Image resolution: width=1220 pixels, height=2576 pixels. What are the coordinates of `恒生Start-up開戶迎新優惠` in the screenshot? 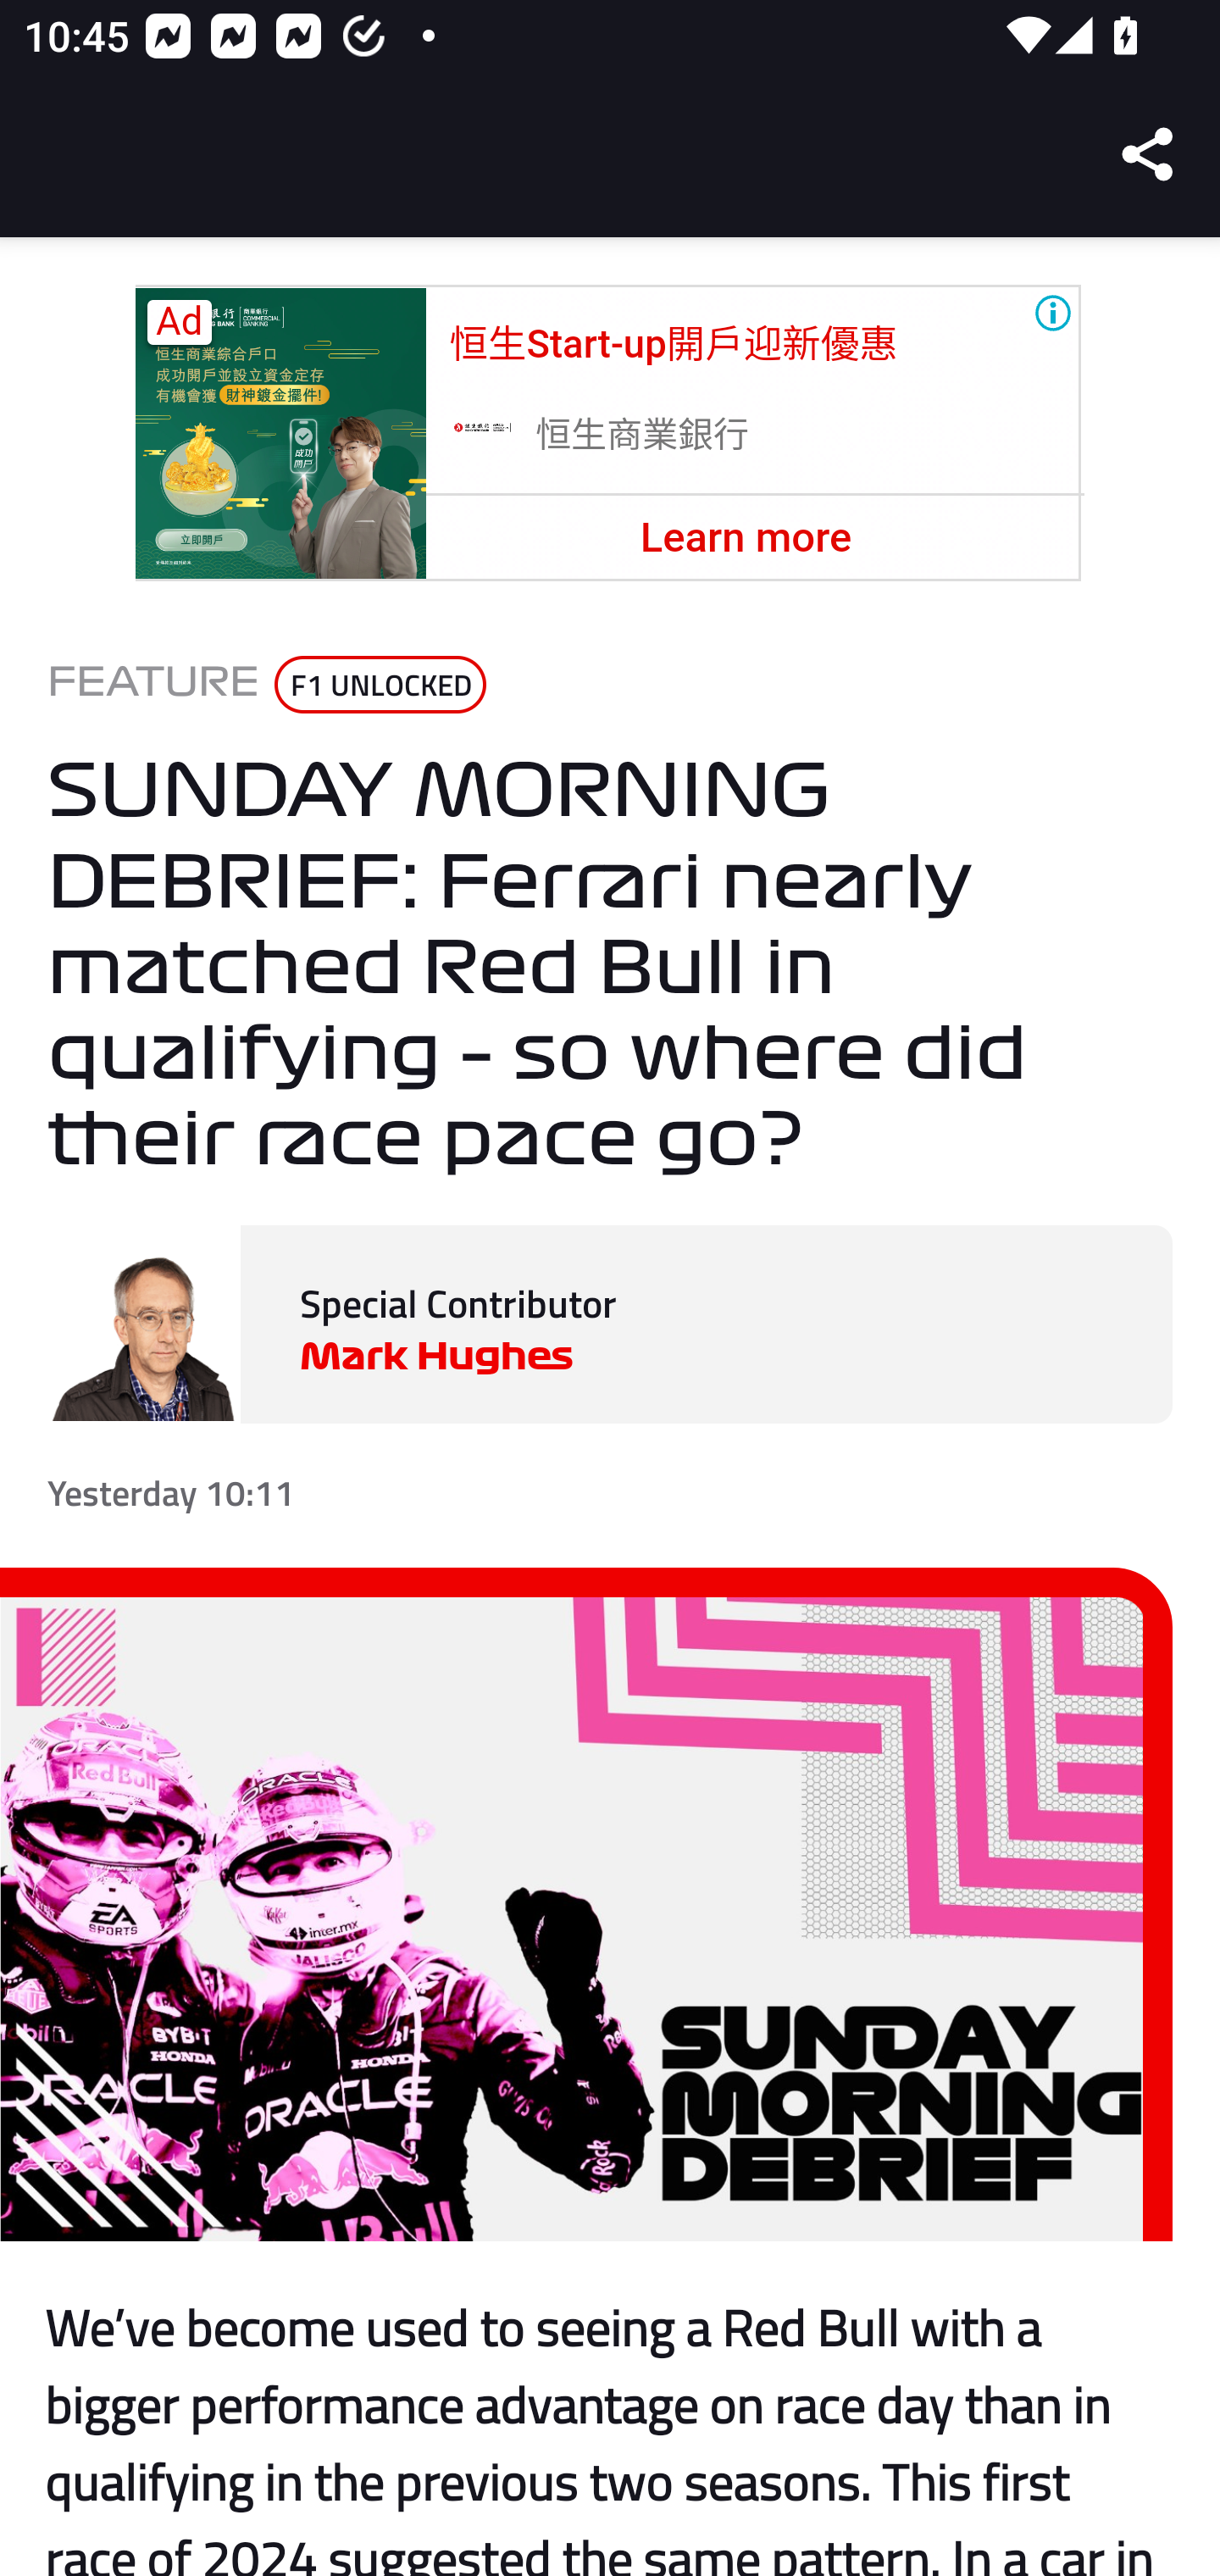 It's located at (673, 344).